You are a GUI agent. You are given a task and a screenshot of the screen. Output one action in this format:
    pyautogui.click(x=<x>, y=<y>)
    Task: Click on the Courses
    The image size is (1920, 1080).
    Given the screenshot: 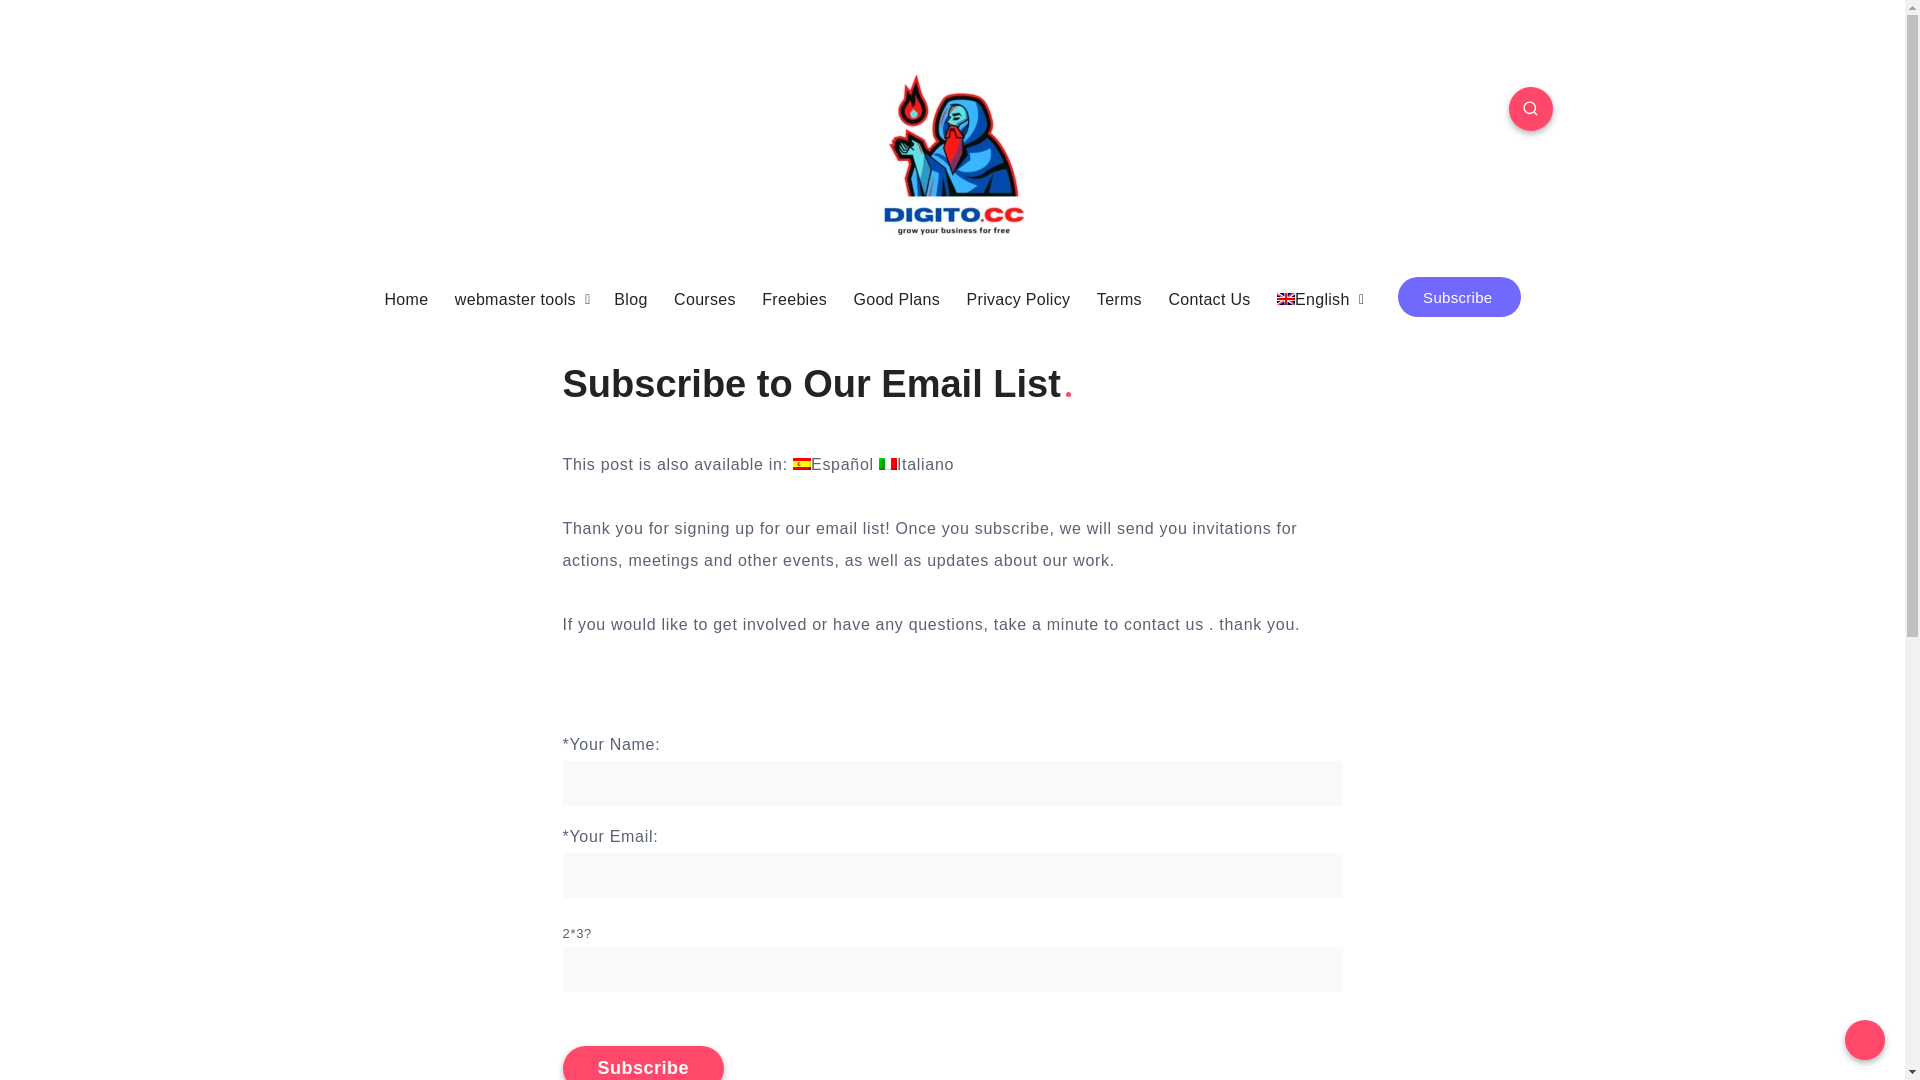 What is the action you would take?
    pyautogui.click(x=705, y=300)
    